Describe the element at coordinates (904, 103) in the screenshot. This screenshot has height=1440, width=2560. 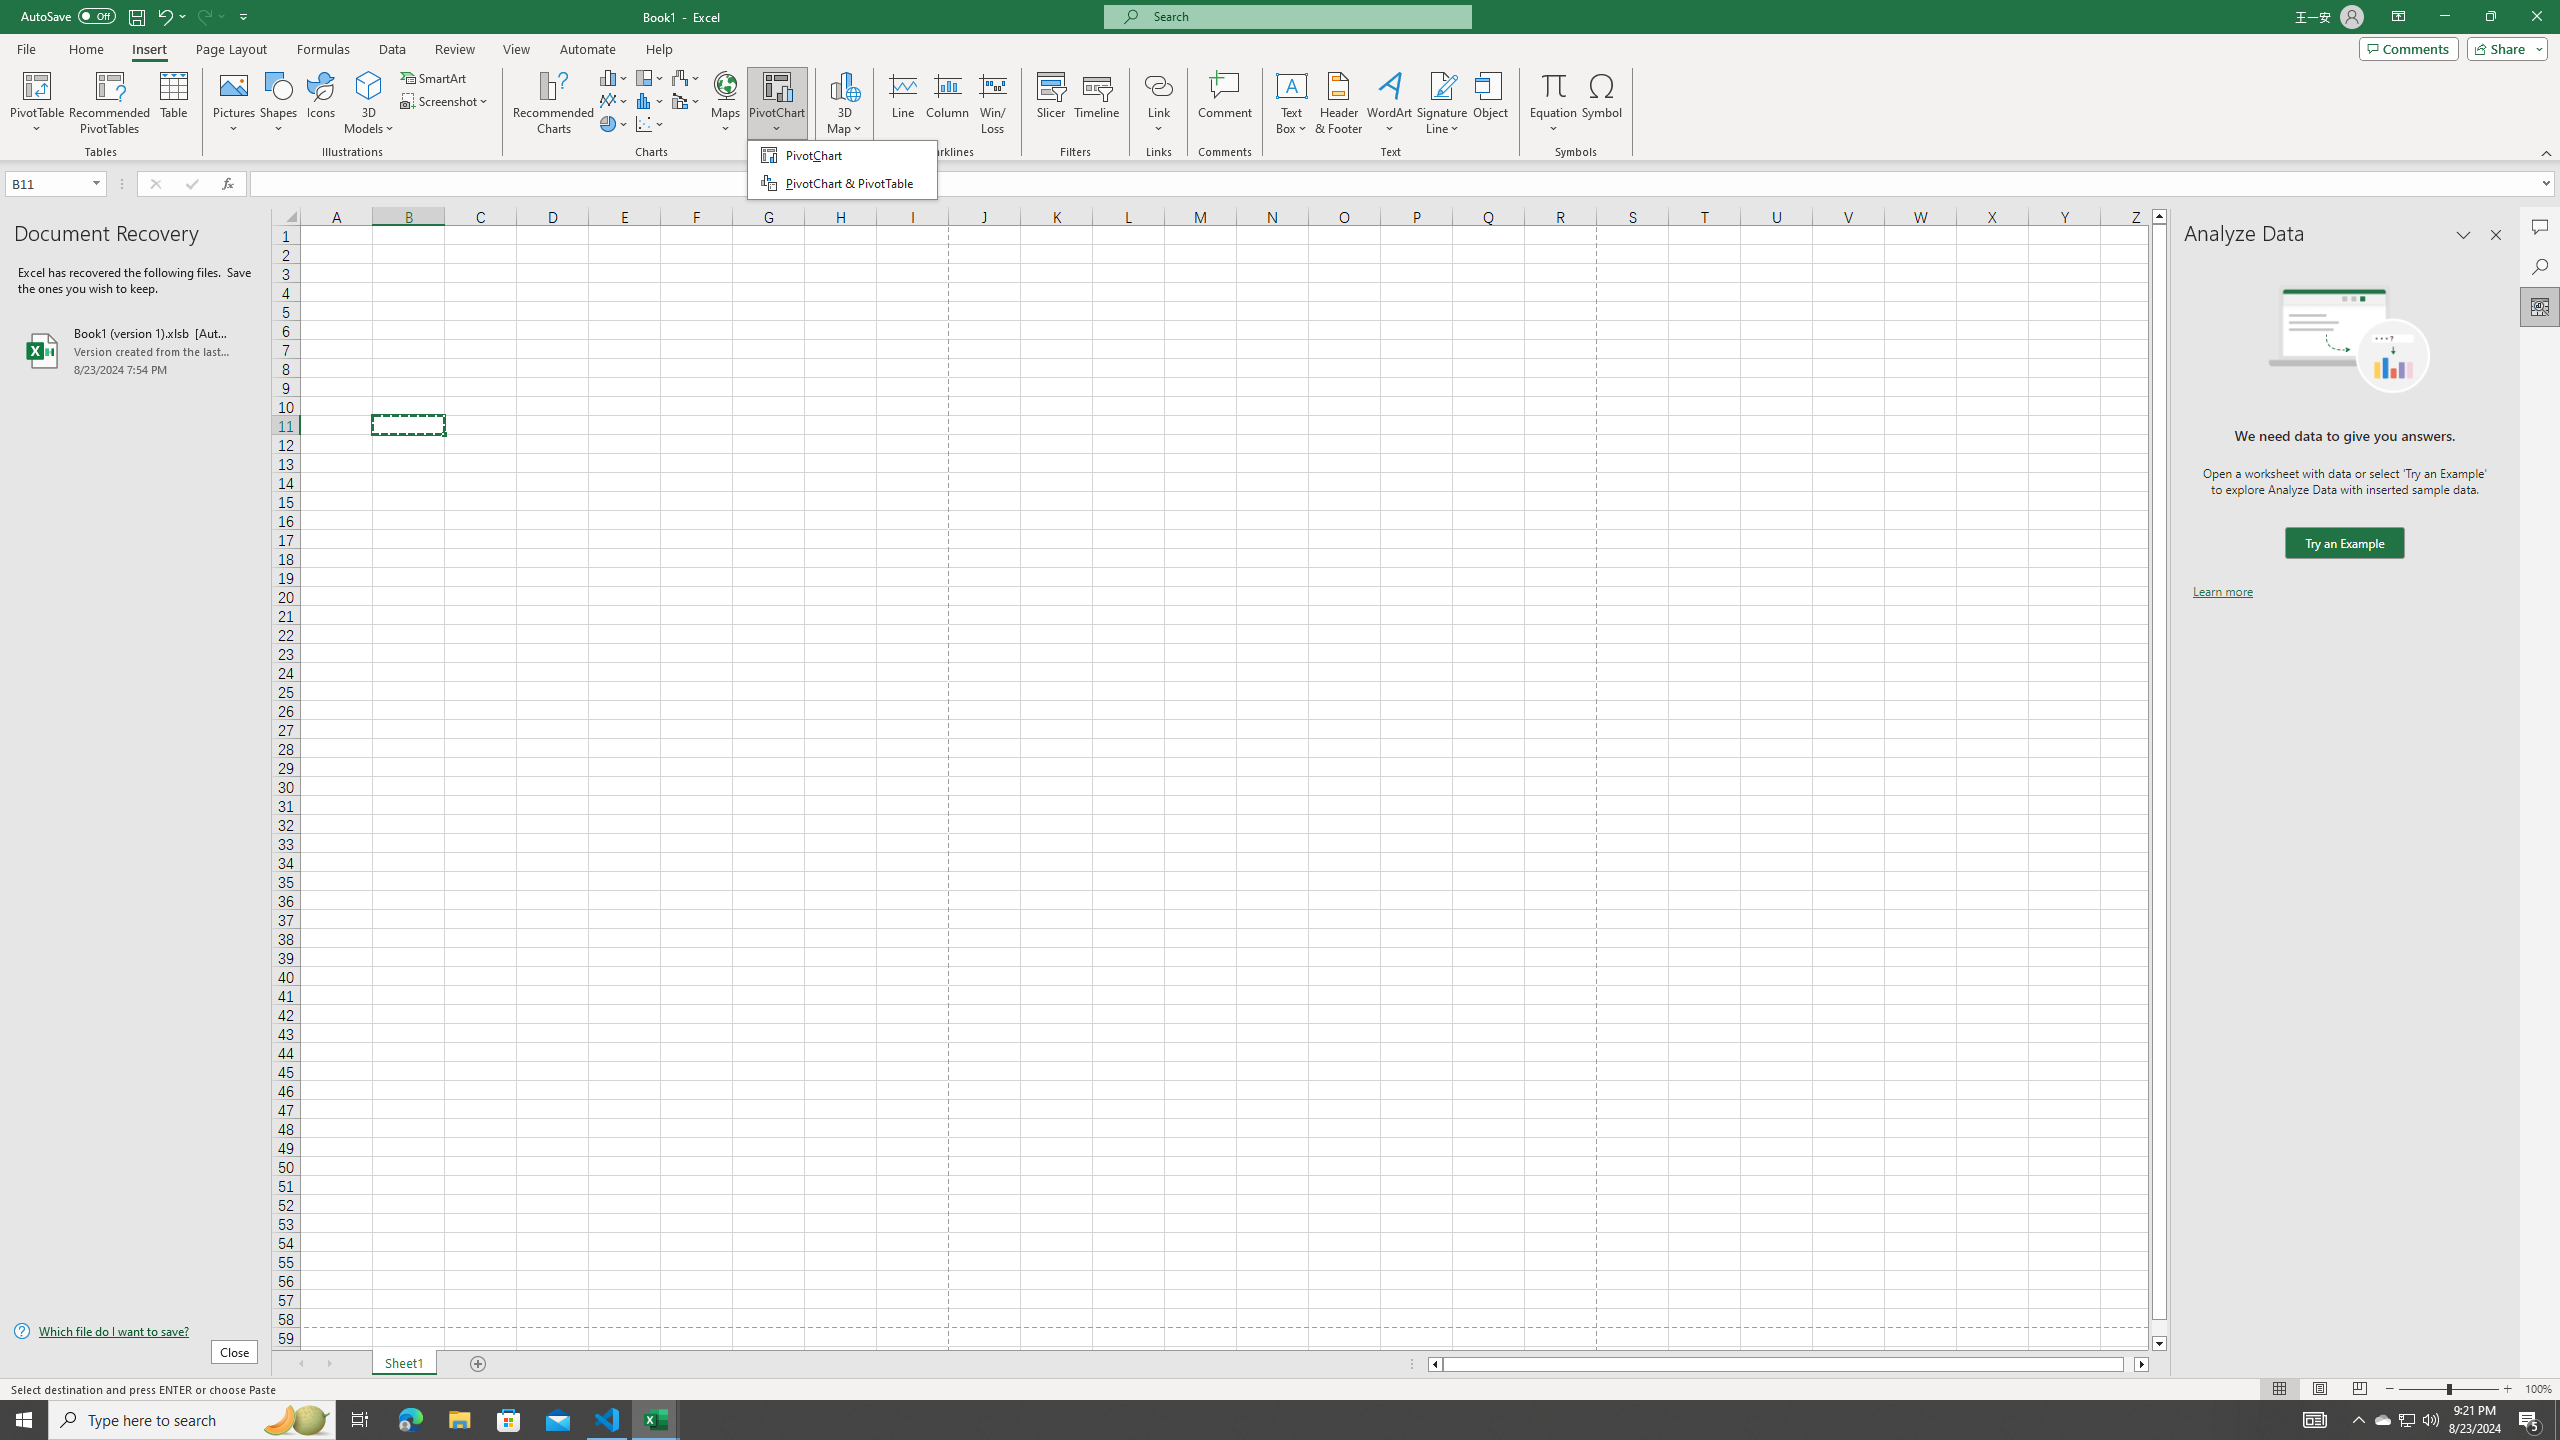
I see `Line` at that location.